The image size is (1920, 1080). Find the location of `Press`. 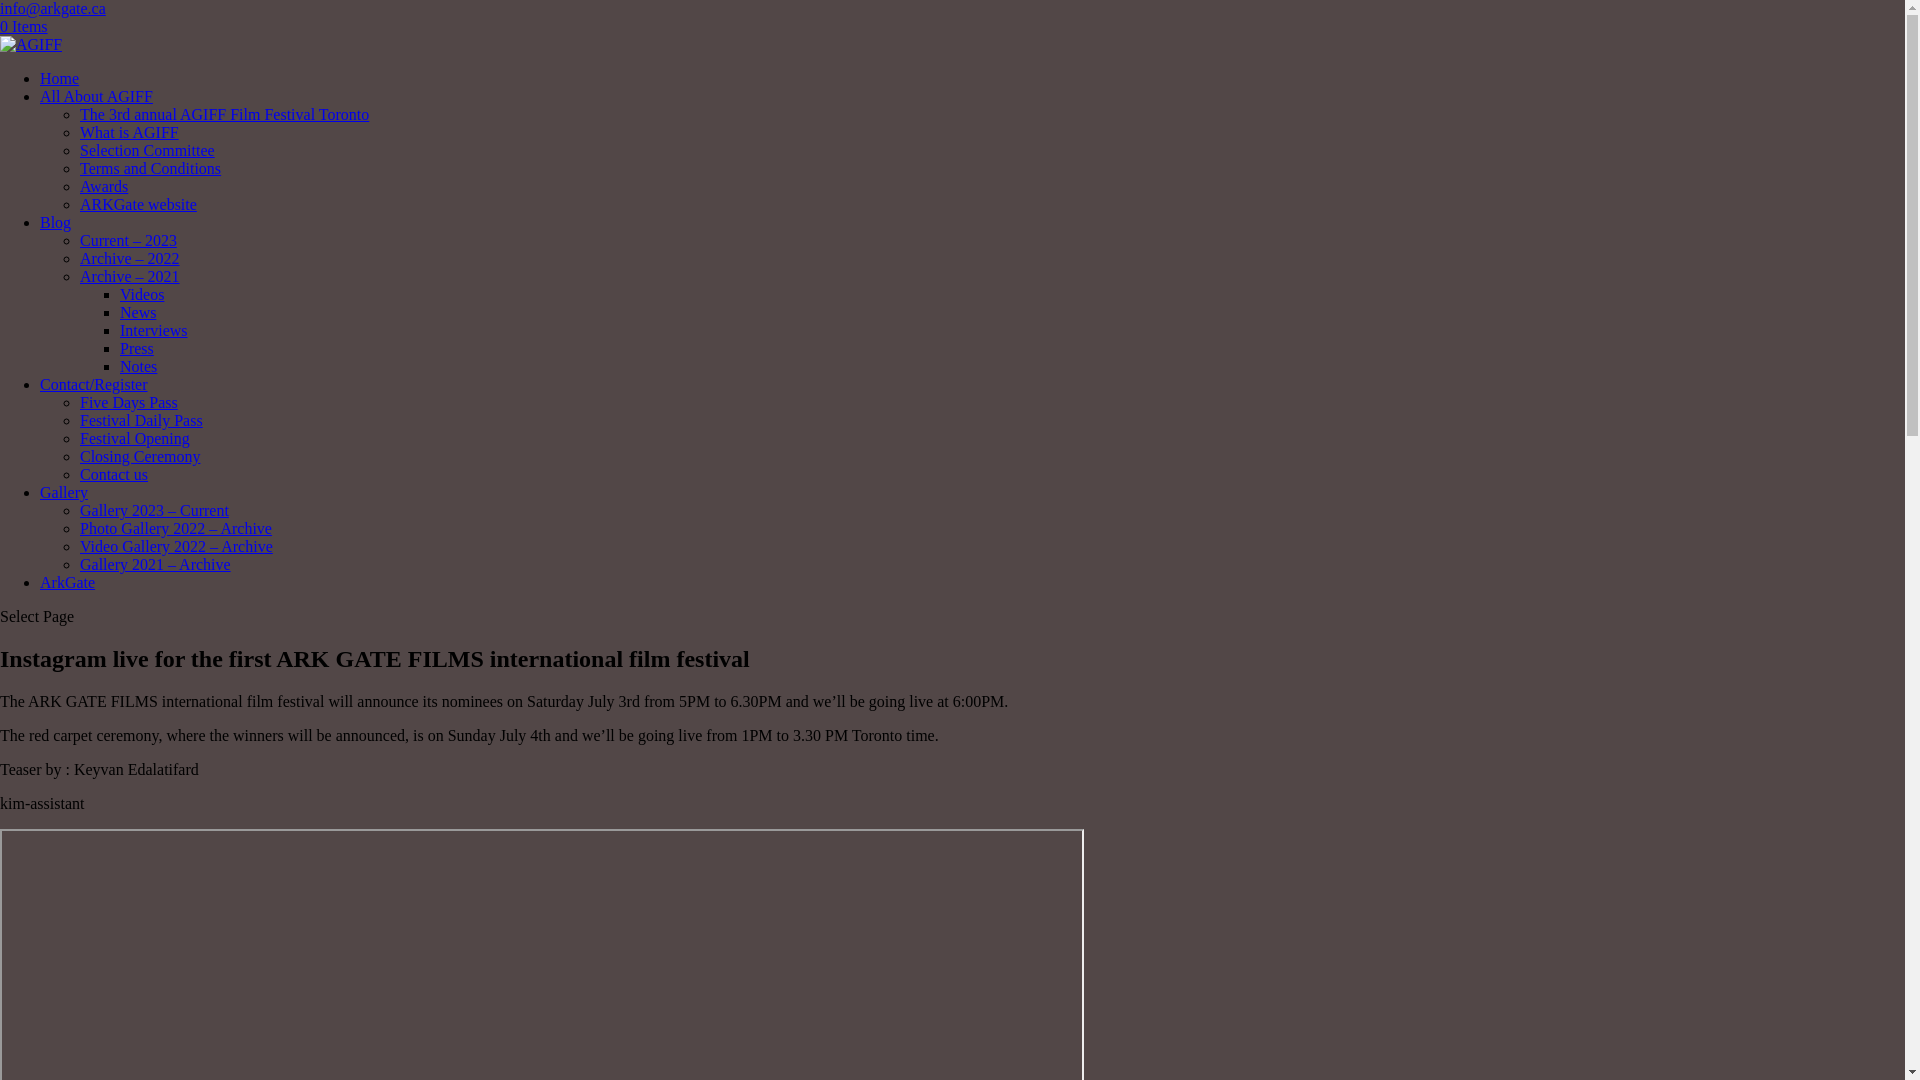

Press is located at coordinates (137, 348).